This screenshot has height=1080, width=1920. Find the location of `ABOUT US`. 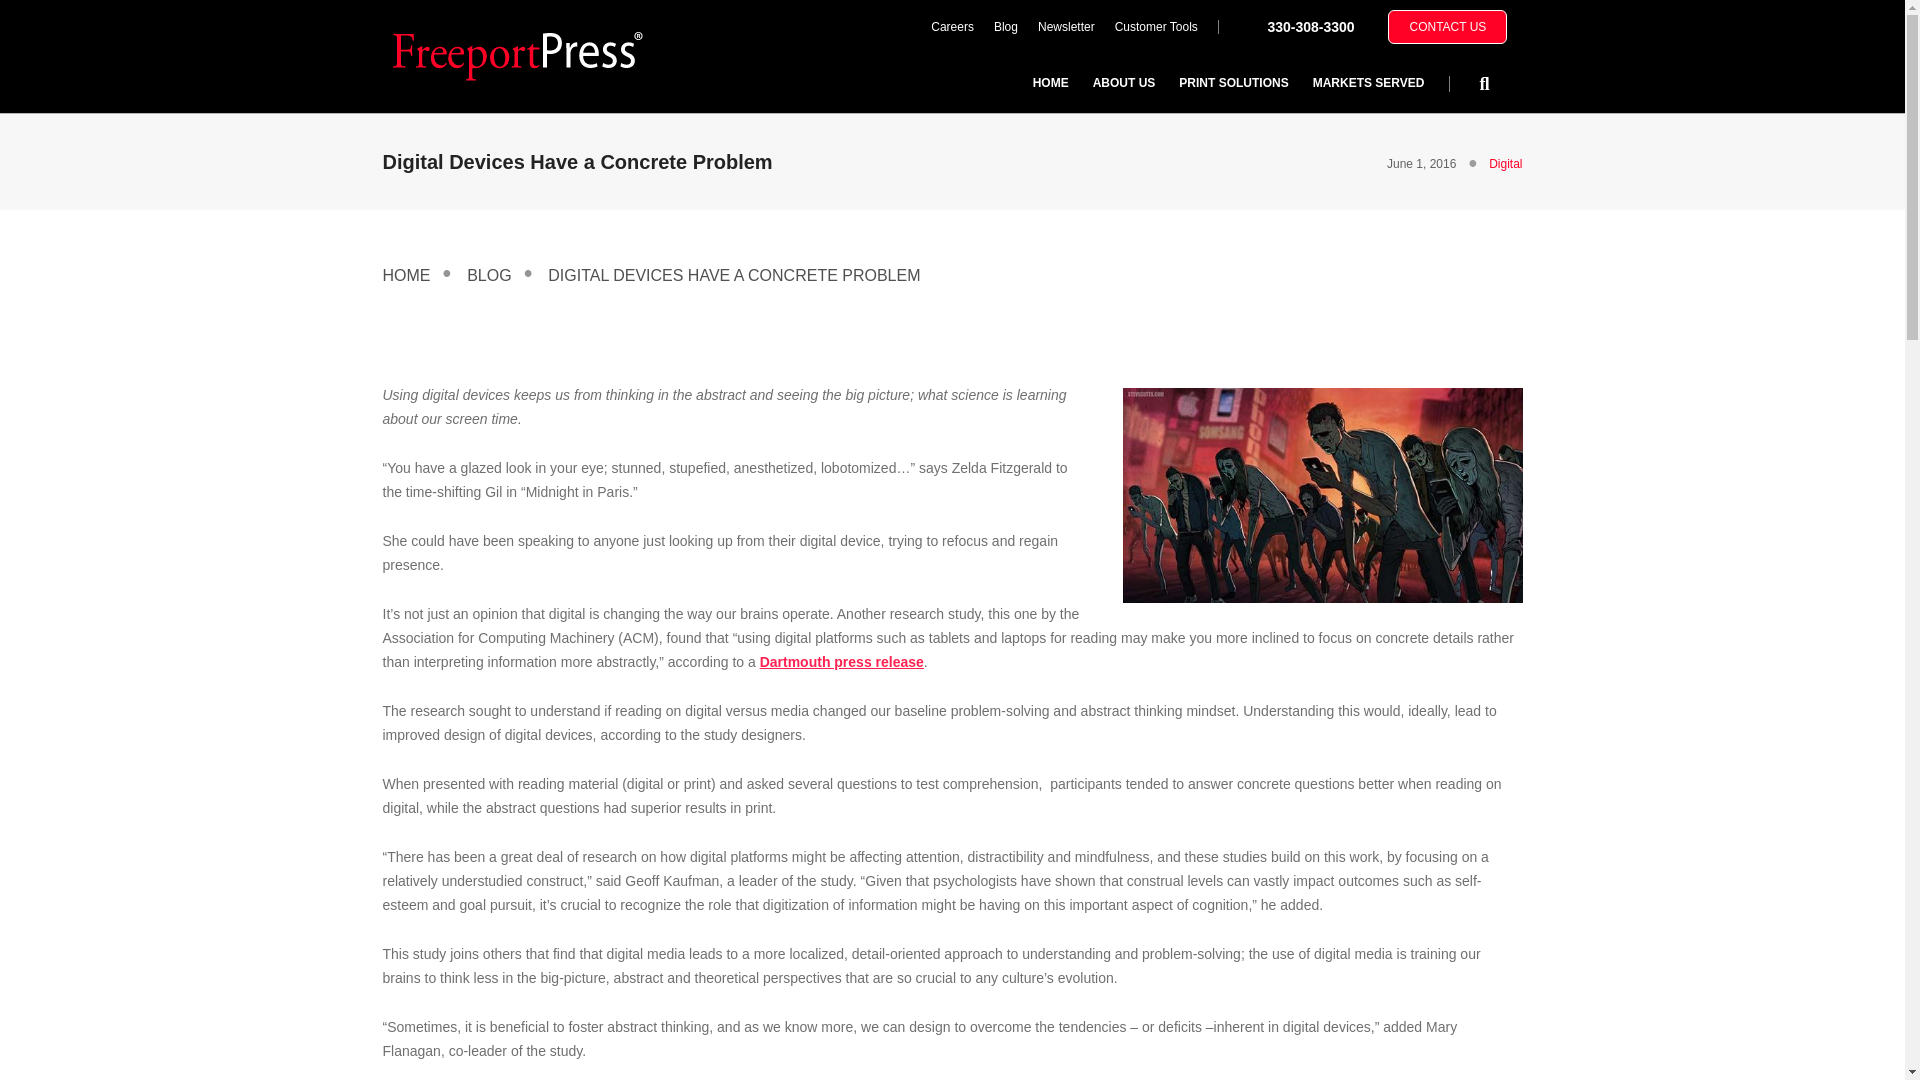

ABOUT US is located at coordinates (1124, 82).